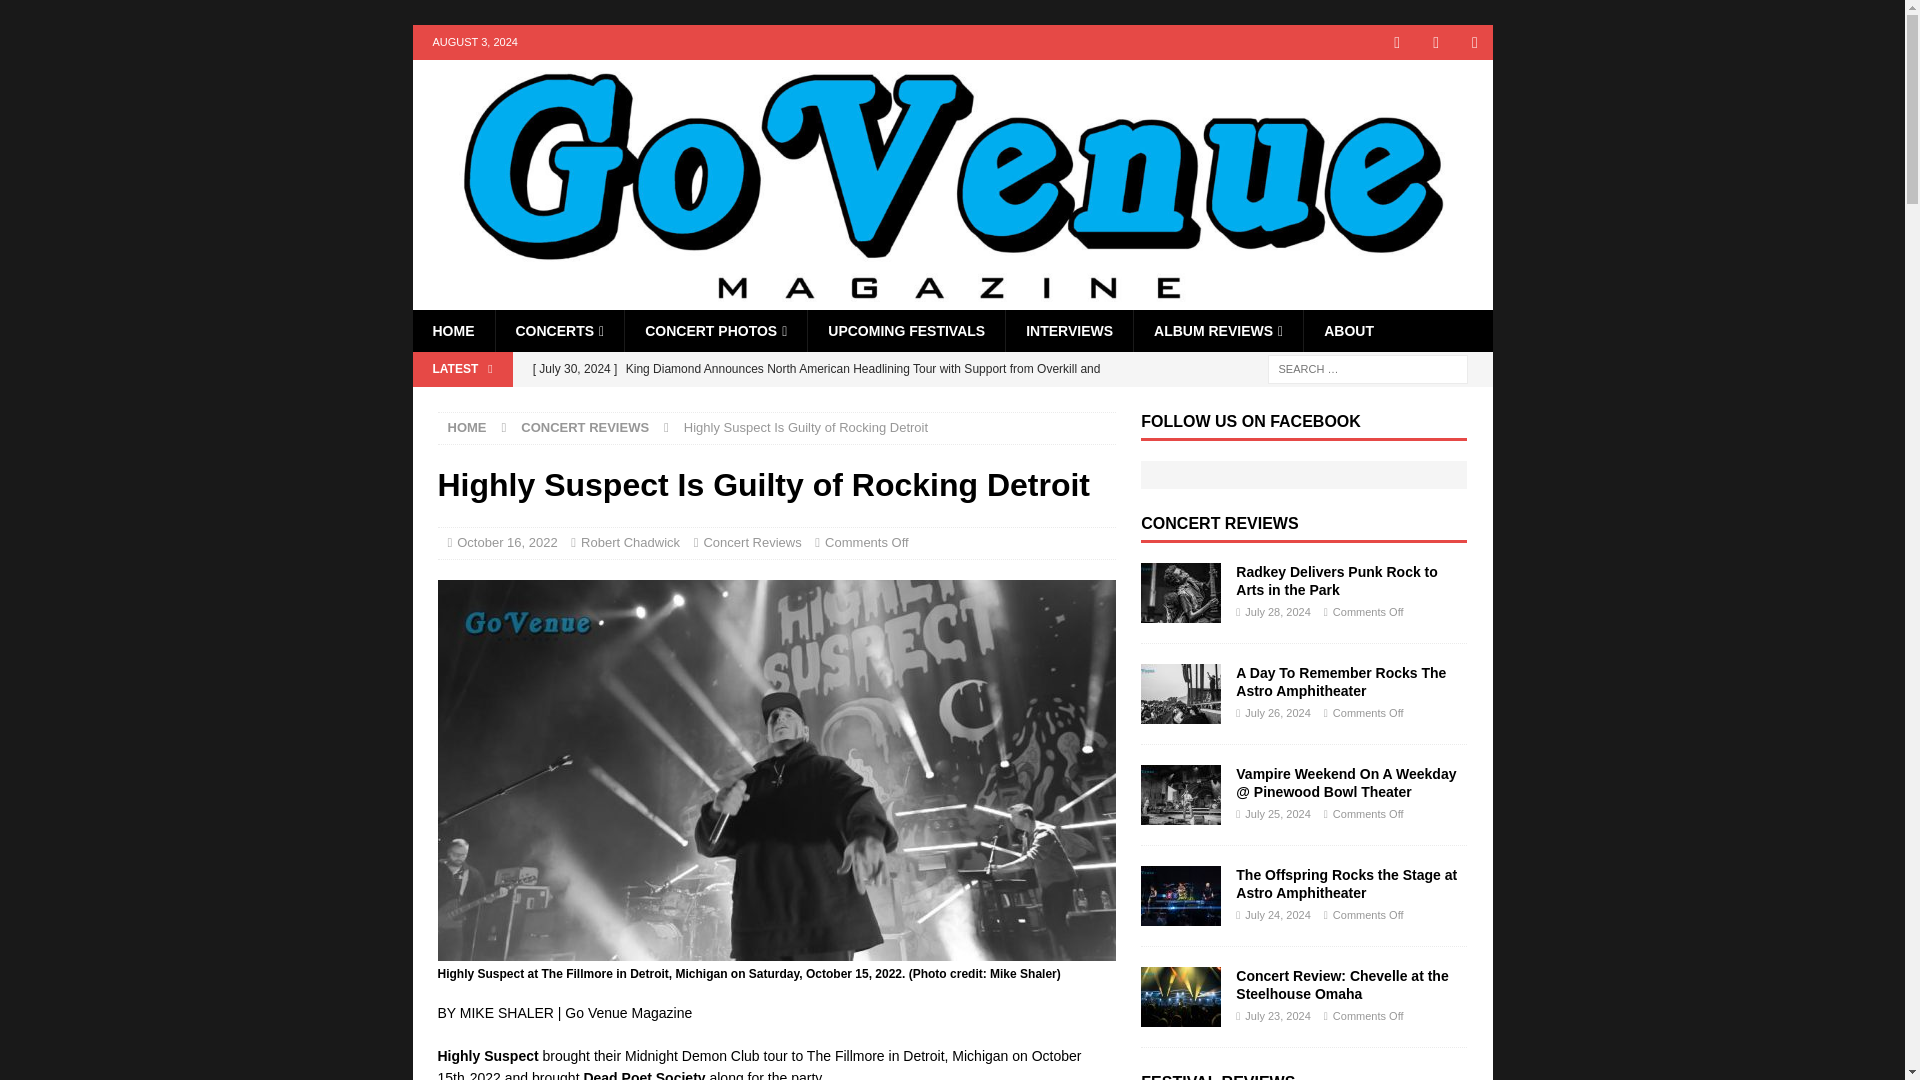 The width and height of the screenshot is (1920, 1080). What do you see at coordinates (1348, 330) in the screenshot?
I see `ABOUT` at bounding box center [1348, 330].